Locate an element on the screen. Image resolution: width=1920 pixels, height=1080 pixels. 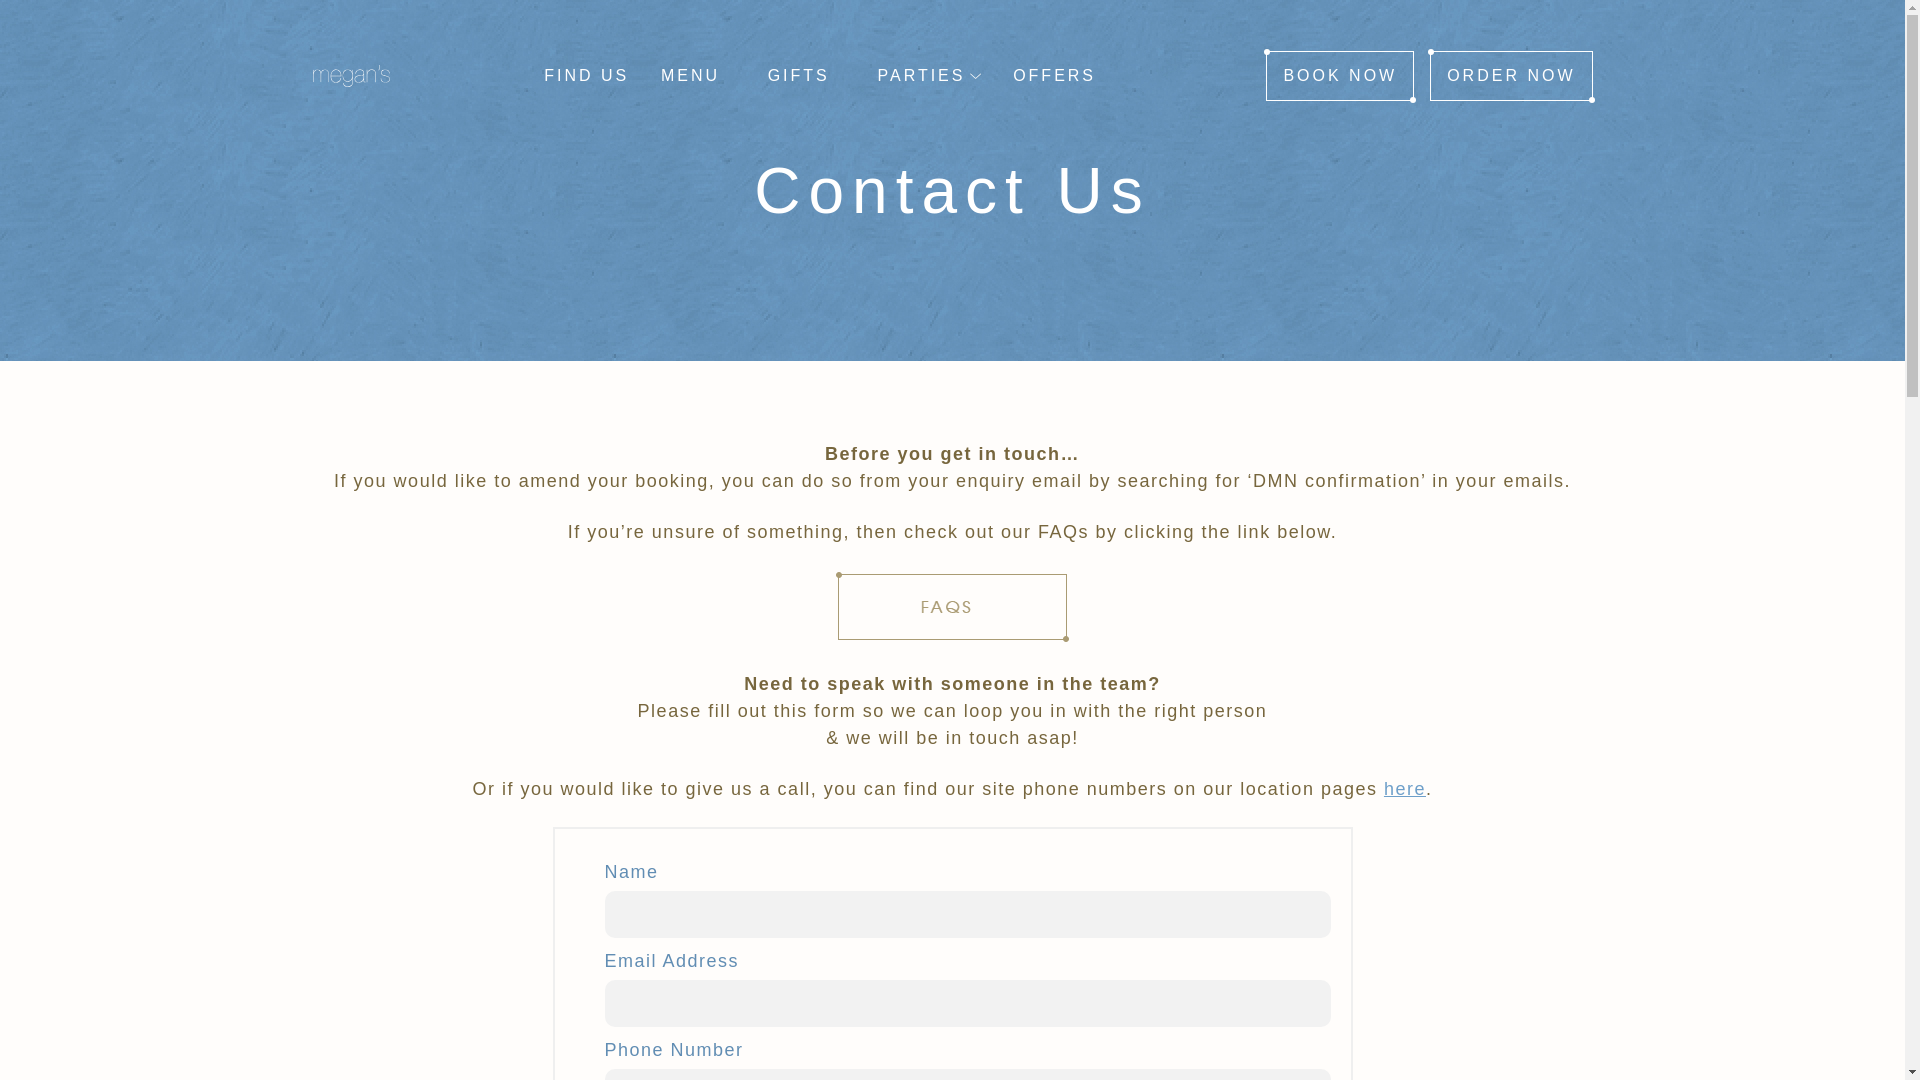
BOOK NOW is located at coordinates (1339, 76).